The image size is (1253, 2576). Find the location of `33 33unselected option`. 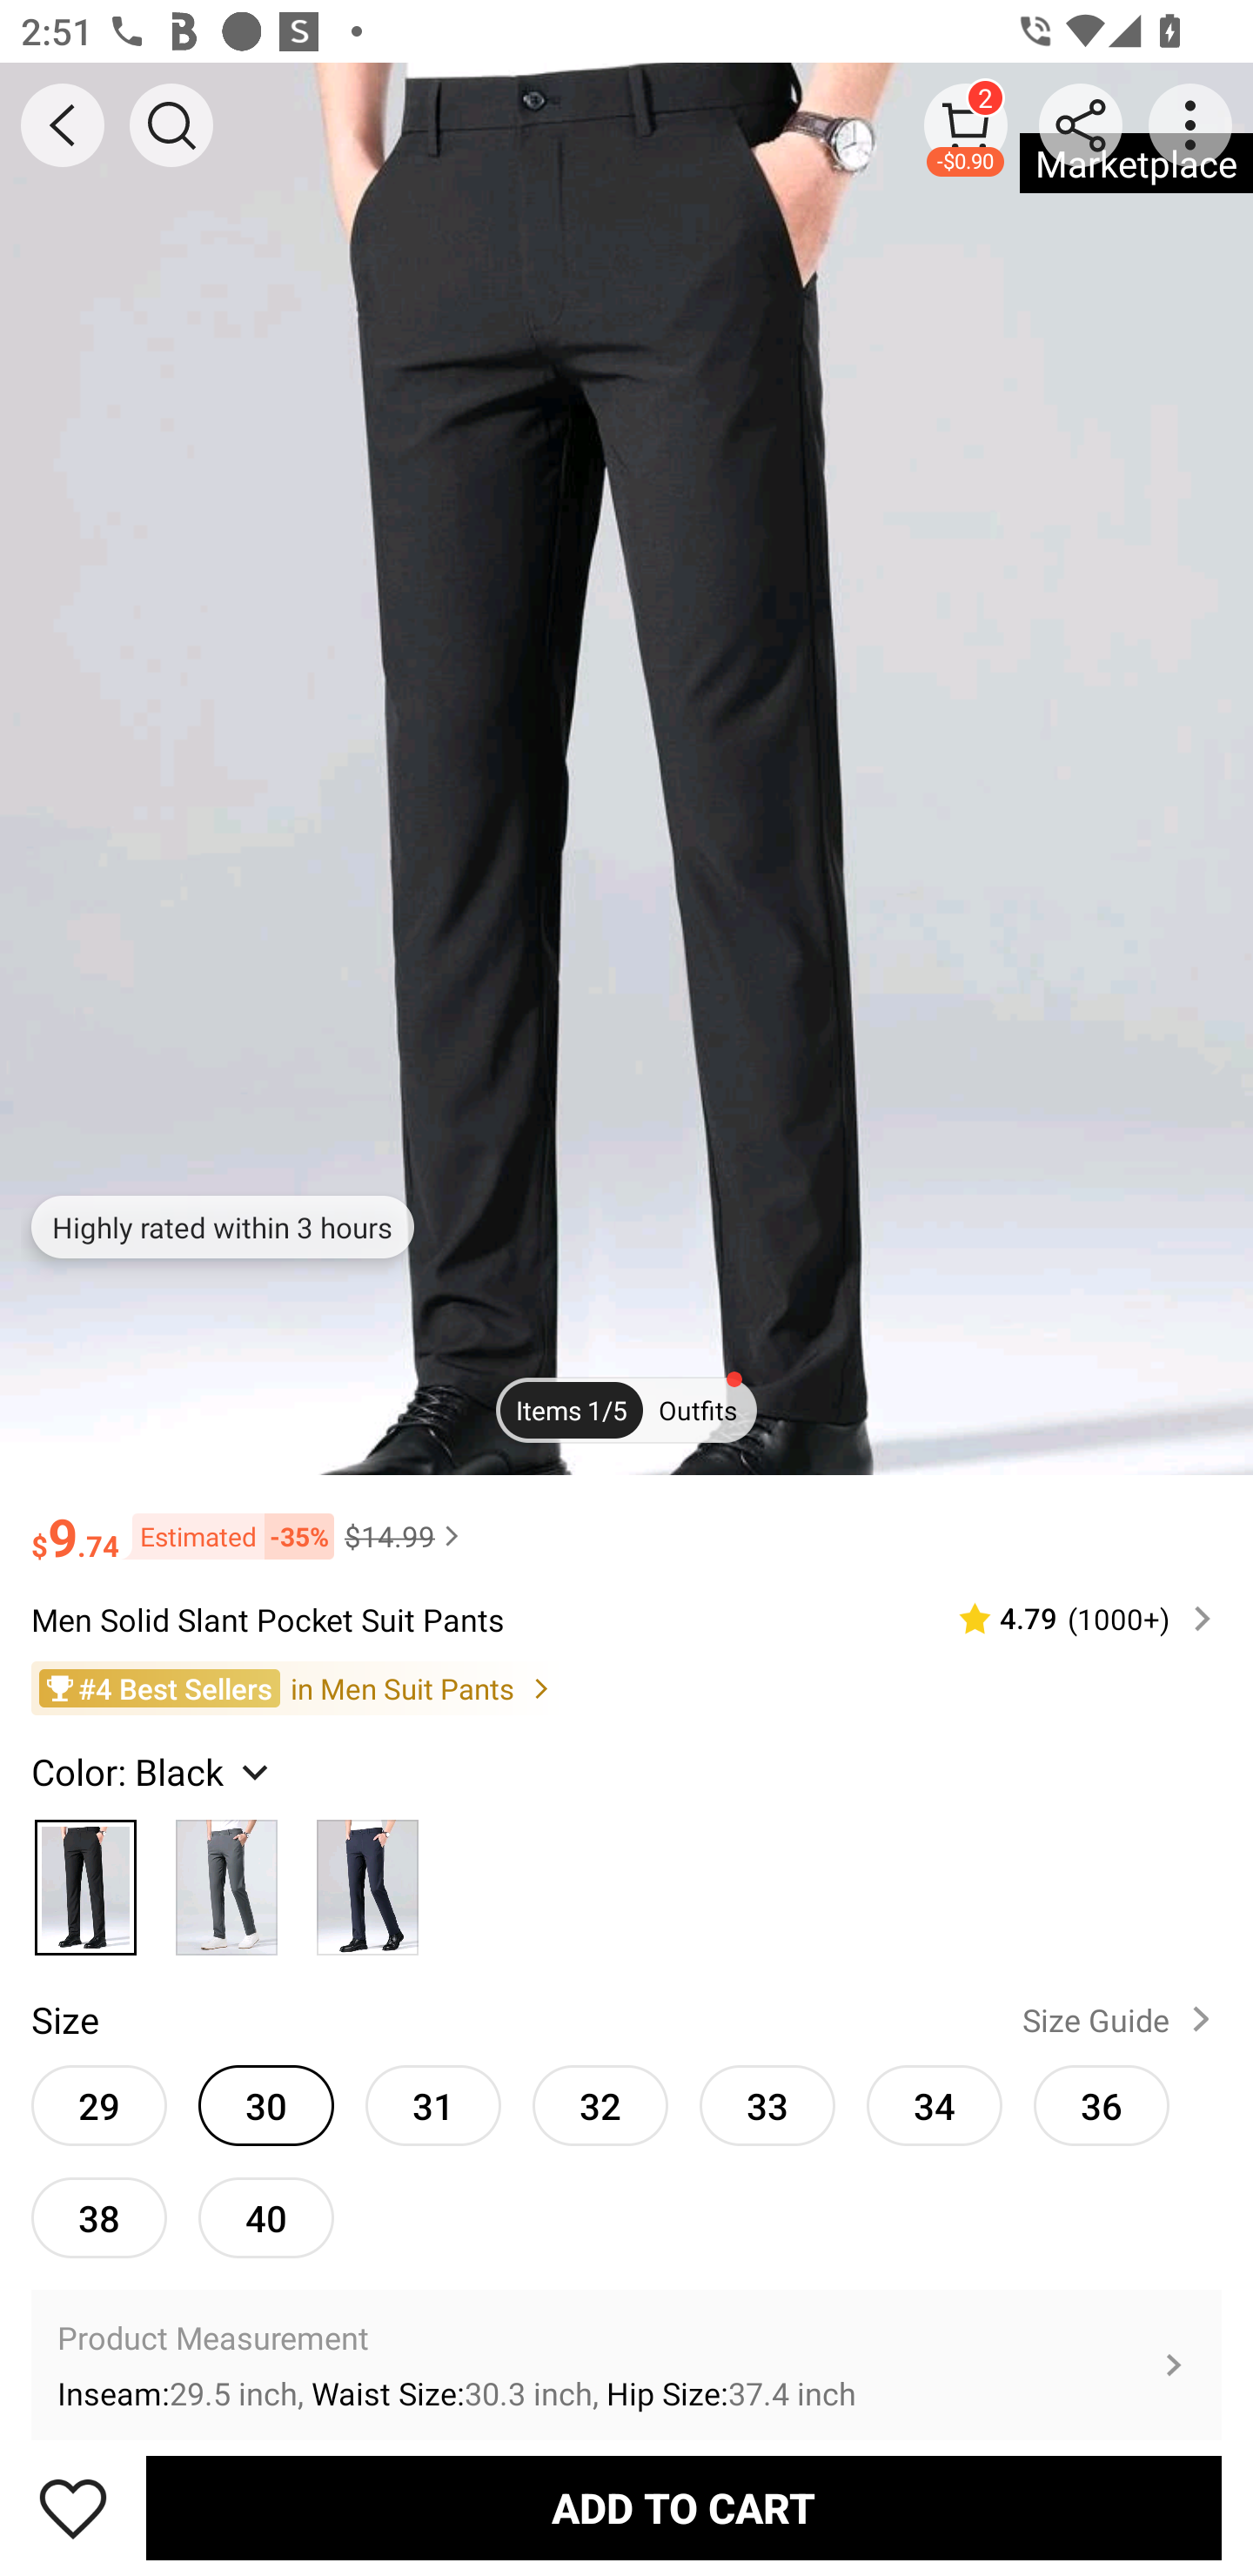

33 33unselected option is located at coordinates (767, 2105).